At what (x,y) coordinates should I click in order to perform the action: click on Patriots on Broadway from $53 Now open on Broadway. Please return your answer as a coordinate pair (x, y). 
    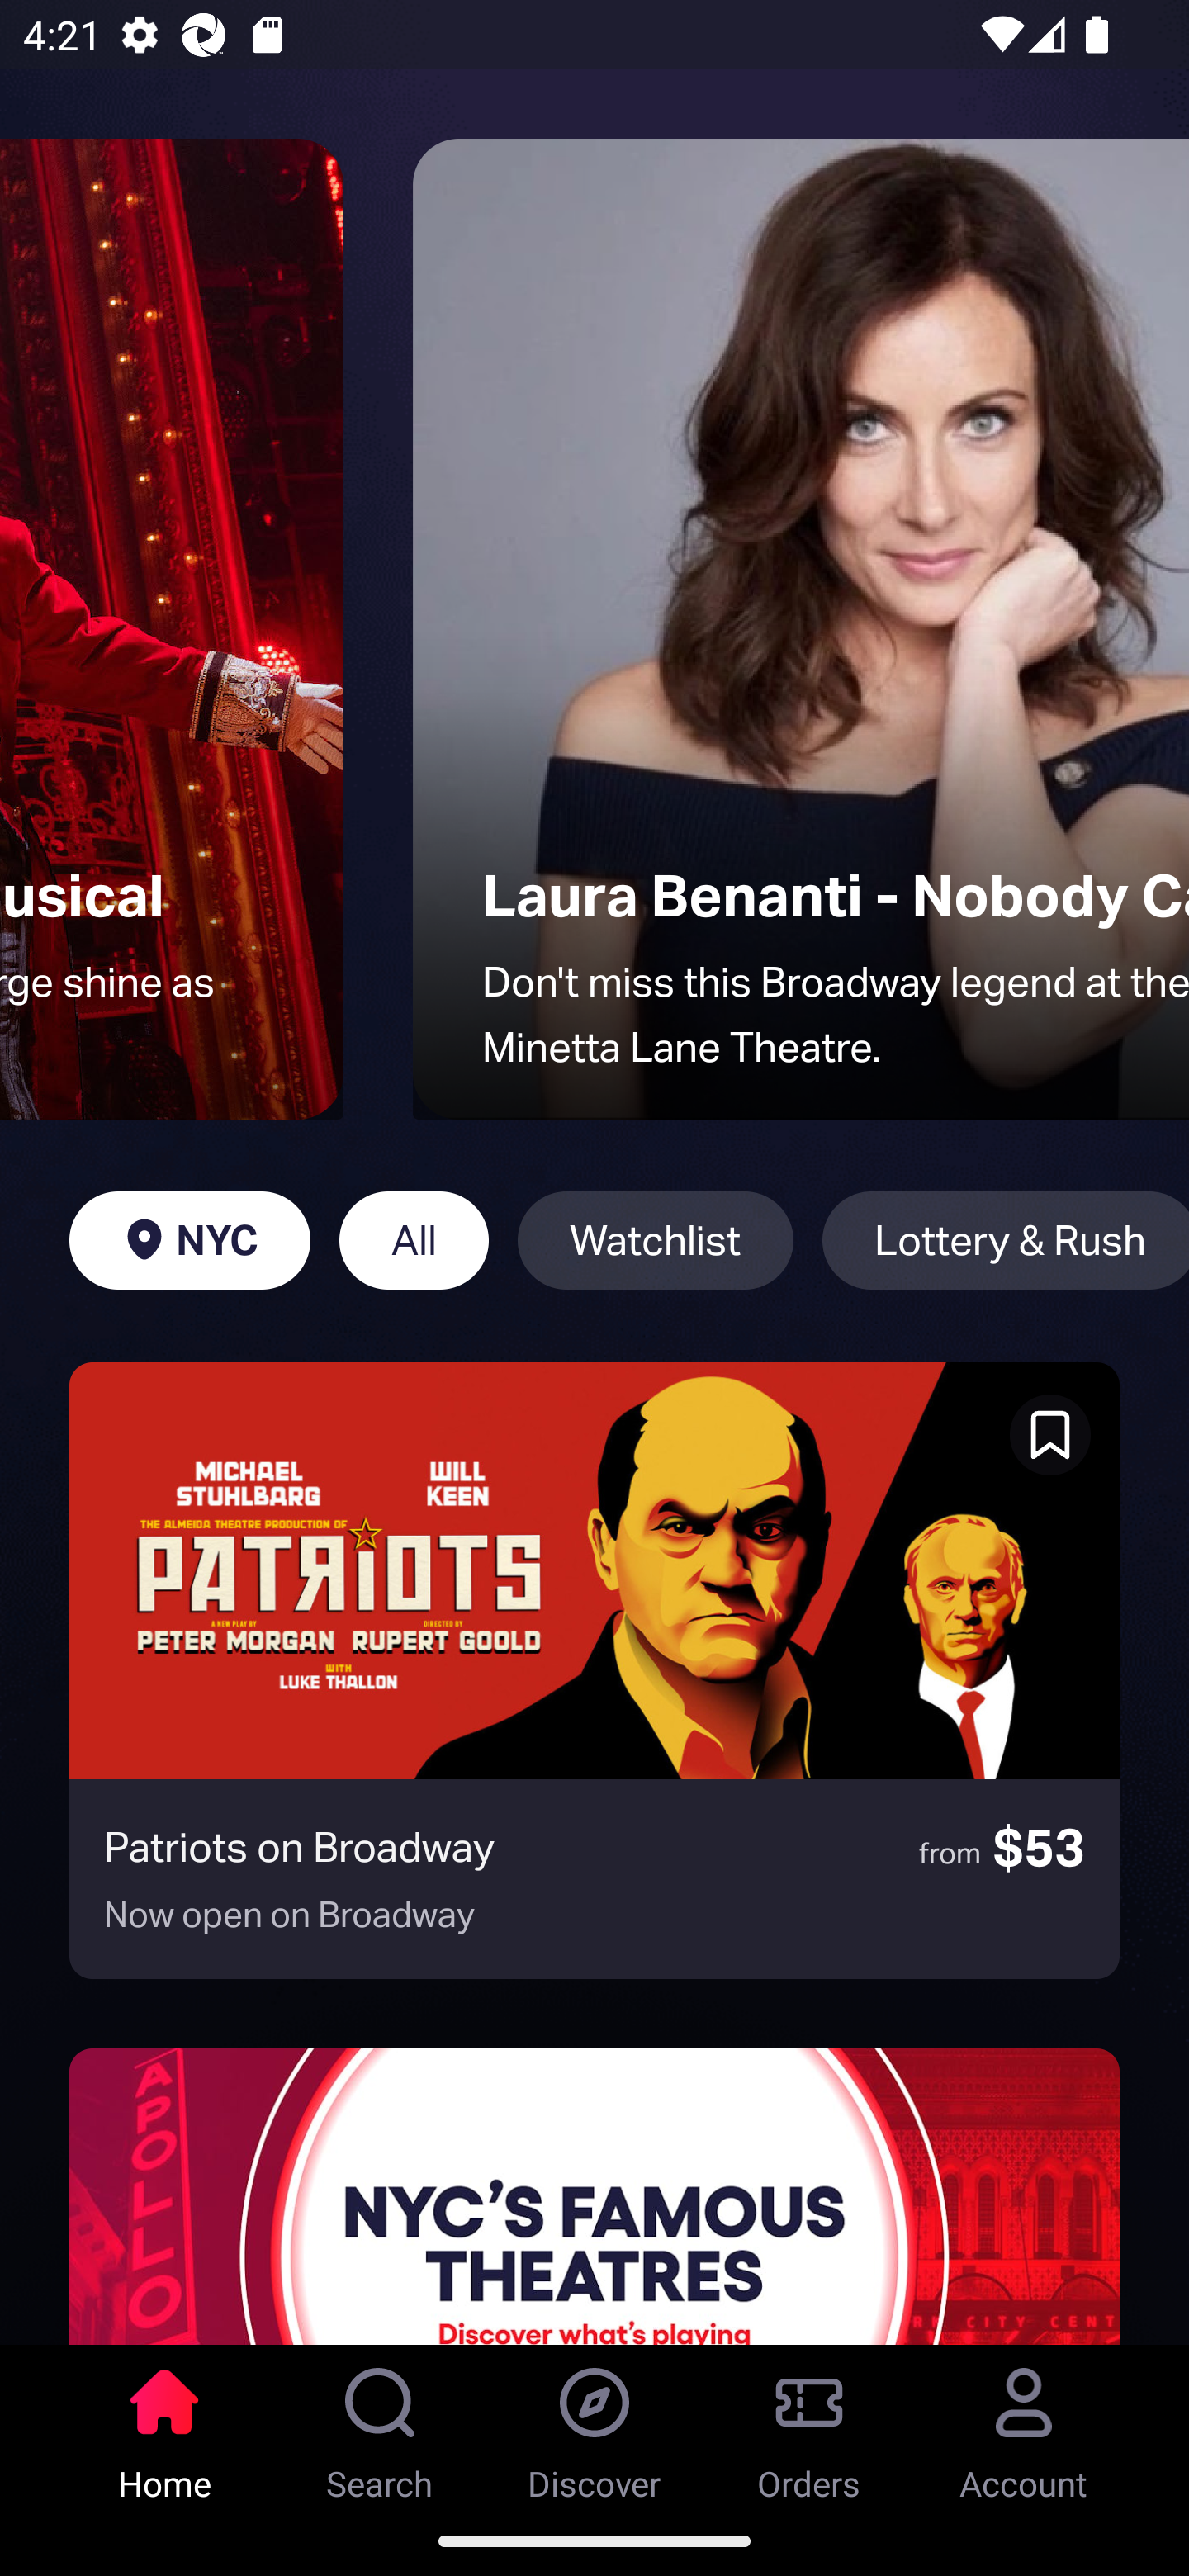
    Looking at the image, I should click on (594, 1670).